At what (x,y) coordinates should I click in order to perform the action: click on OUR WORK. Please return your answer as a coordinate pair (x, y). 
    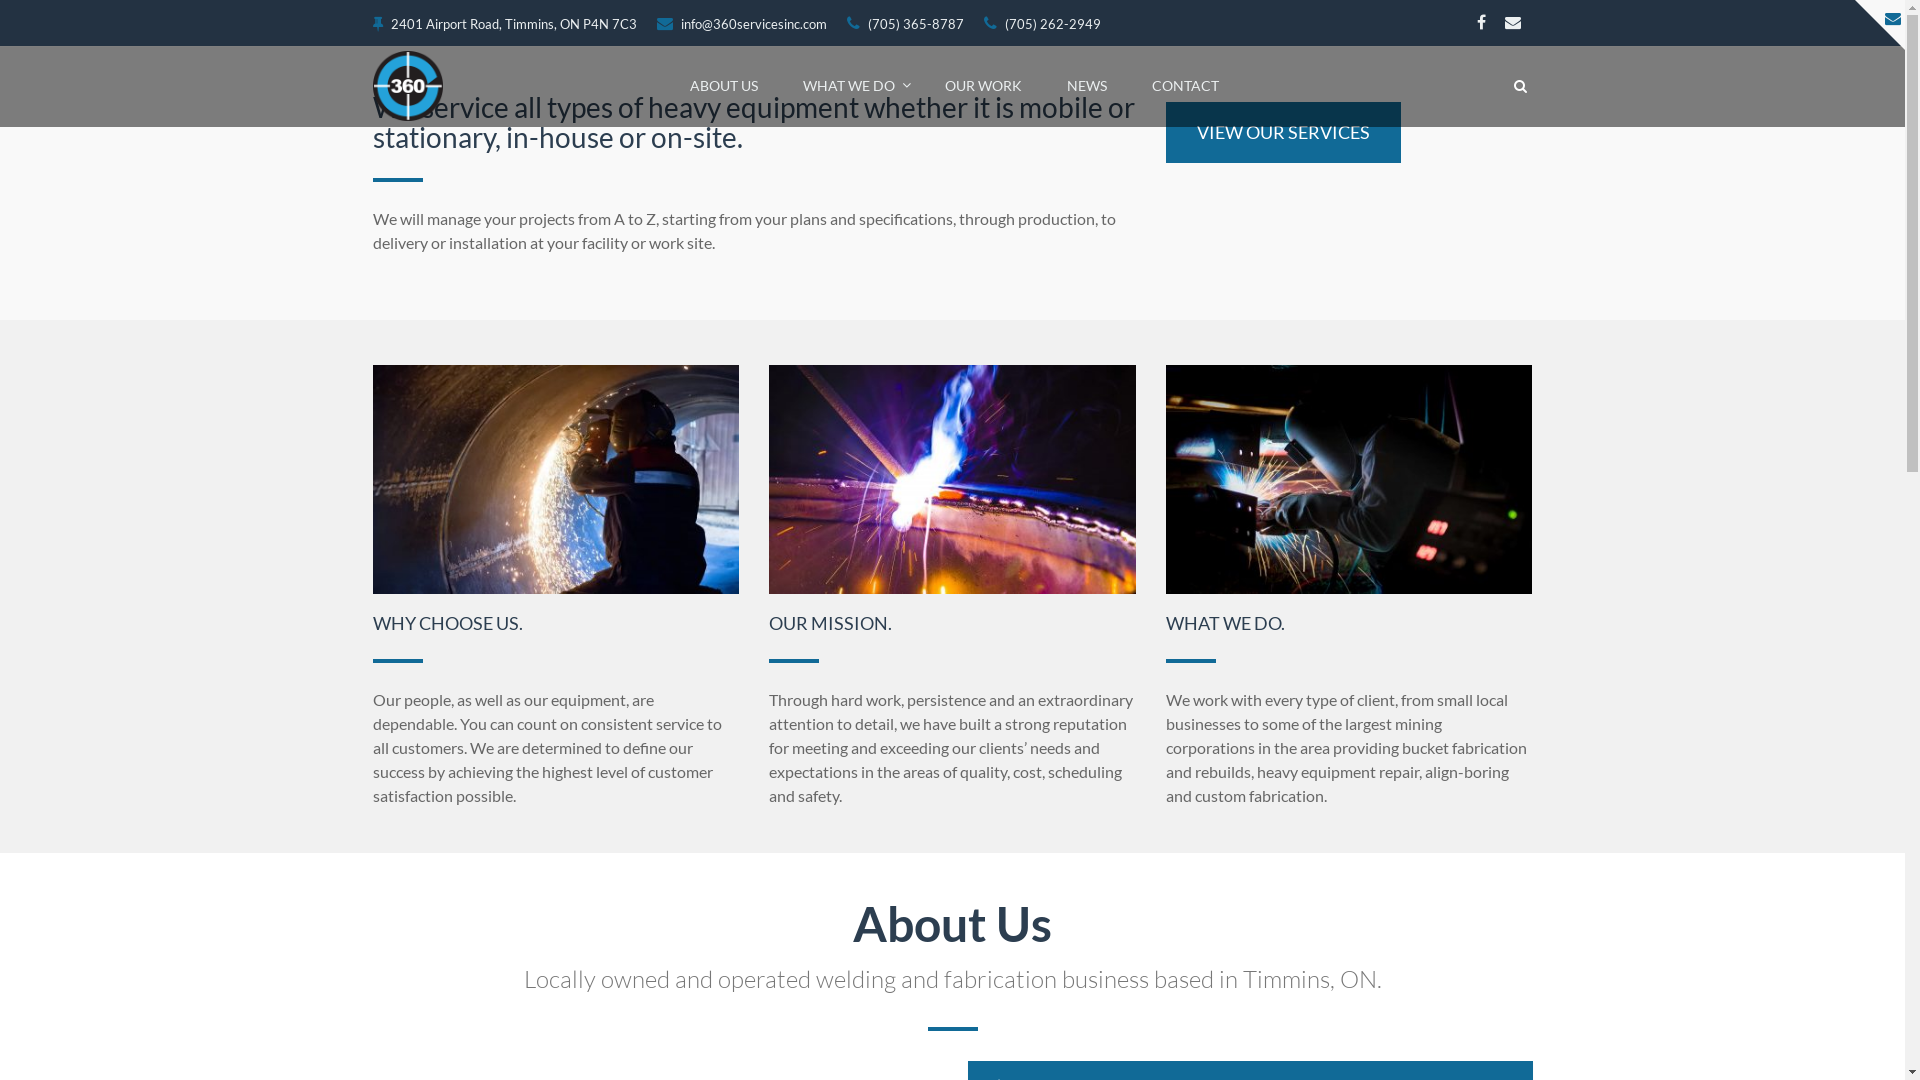
    Looking at the image, I should click on (984, 85).